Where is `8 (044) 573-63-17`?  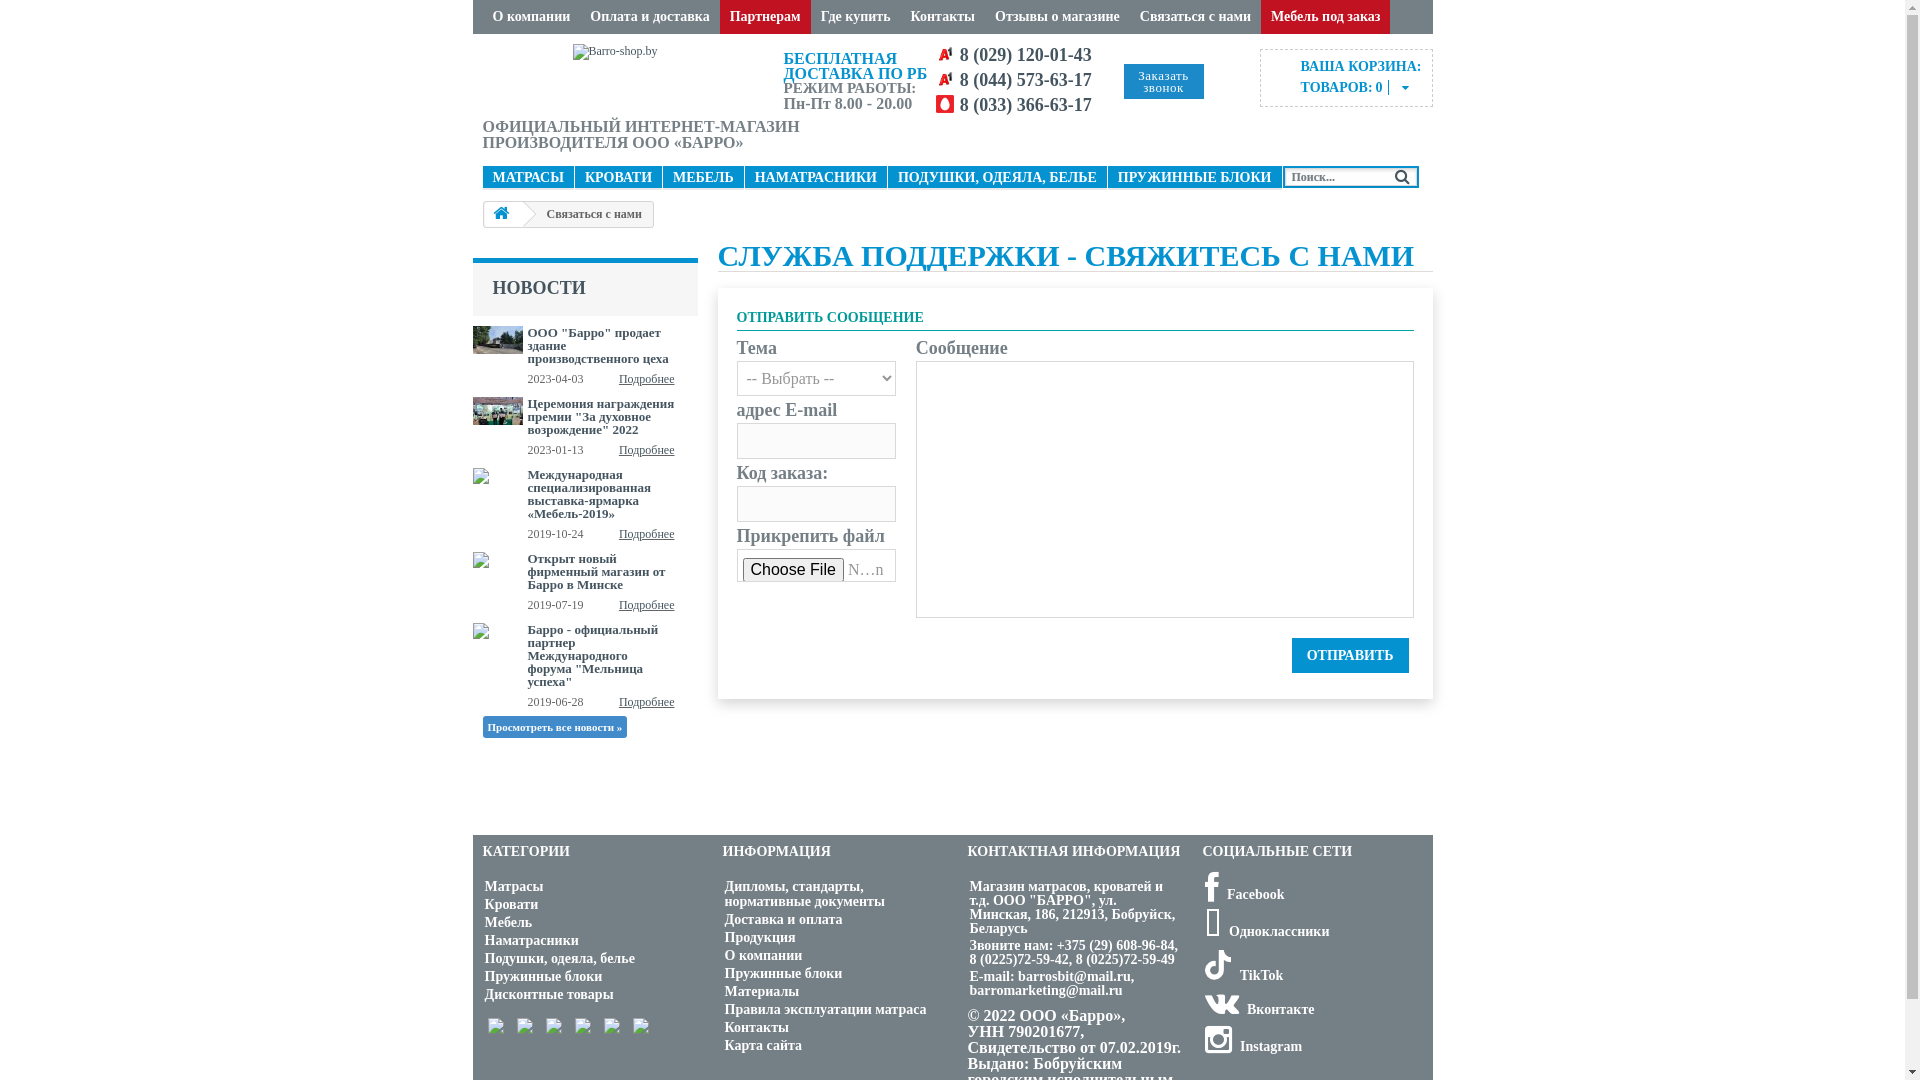
8 (044) 573-63-17 is located at coordinates (1026, 80).